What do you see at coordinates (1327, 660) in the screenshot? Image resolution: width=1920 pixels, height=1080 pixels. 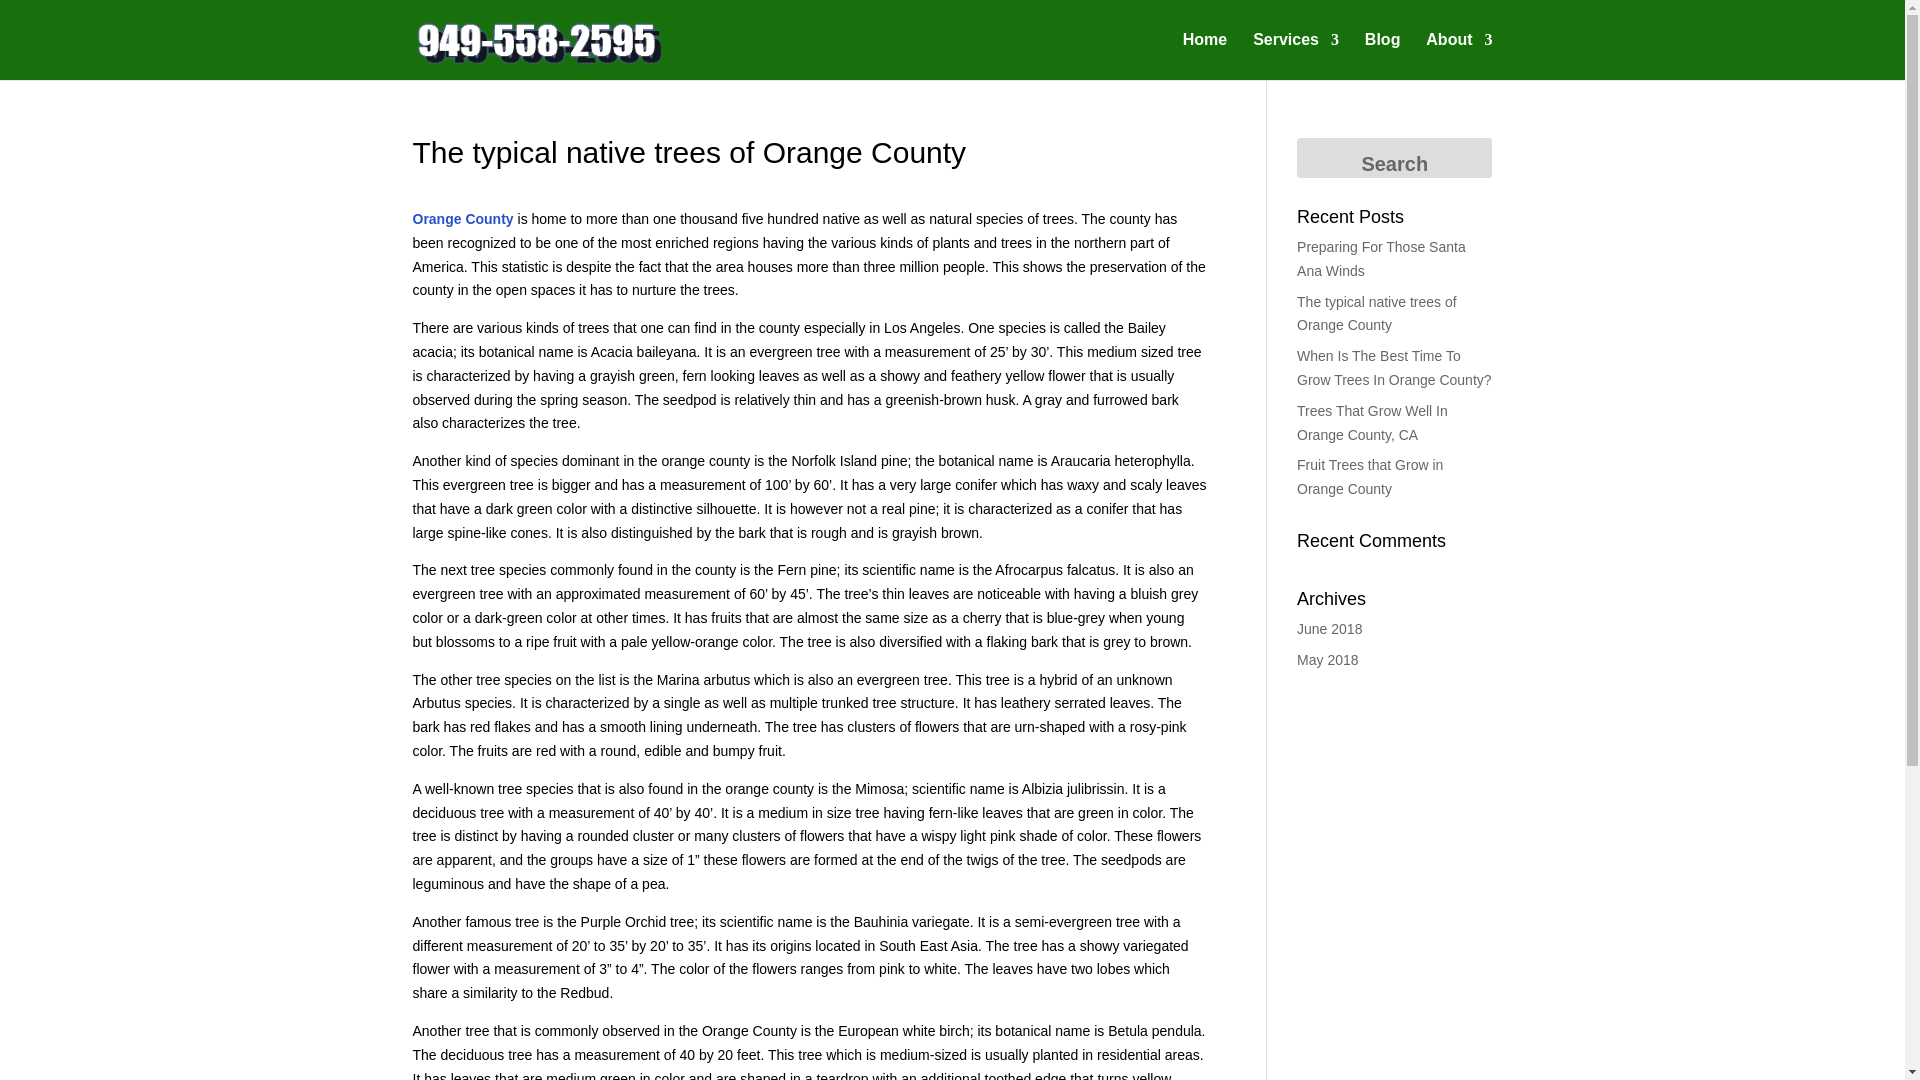 I see `May 2018` at bounding box center [1327, 660].